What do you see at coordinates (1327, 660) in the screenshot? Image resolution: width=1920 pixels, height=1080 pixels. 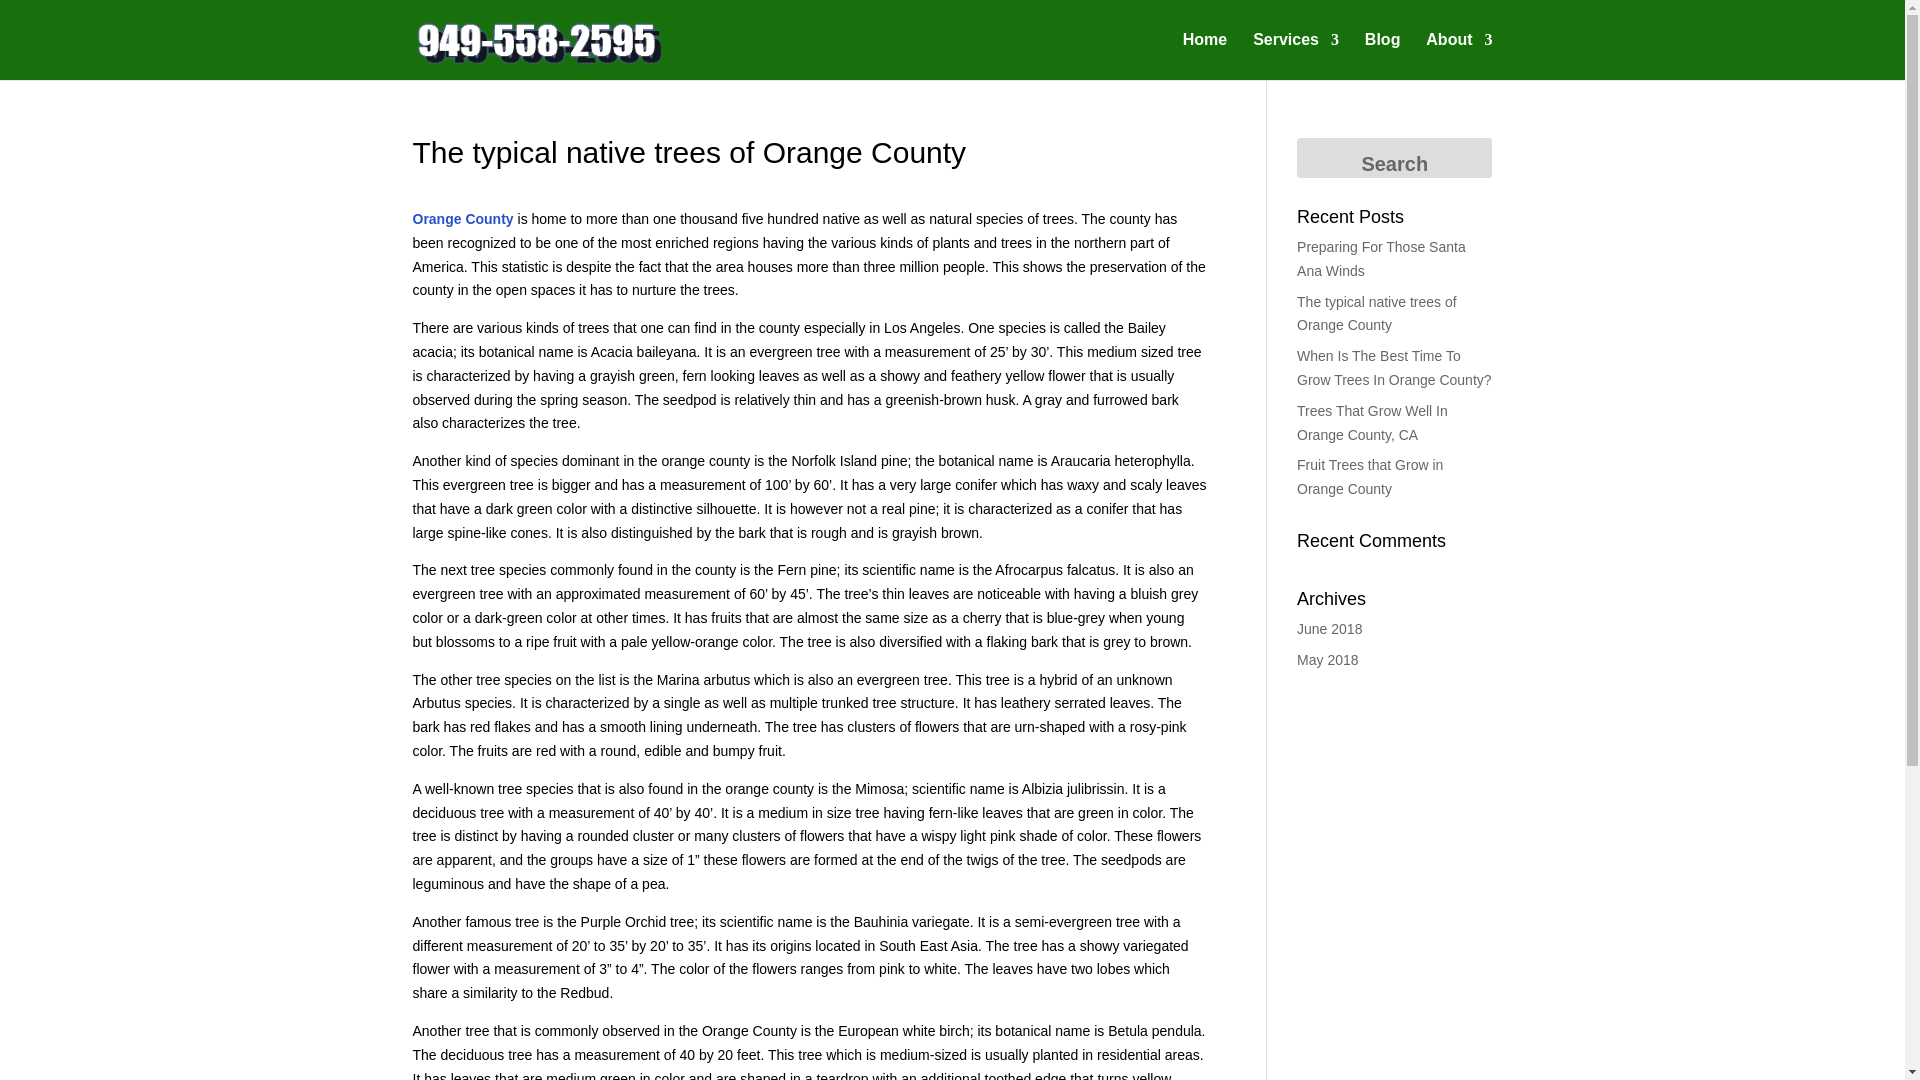 I see `May 2018` at bounding box center [1327, 660].